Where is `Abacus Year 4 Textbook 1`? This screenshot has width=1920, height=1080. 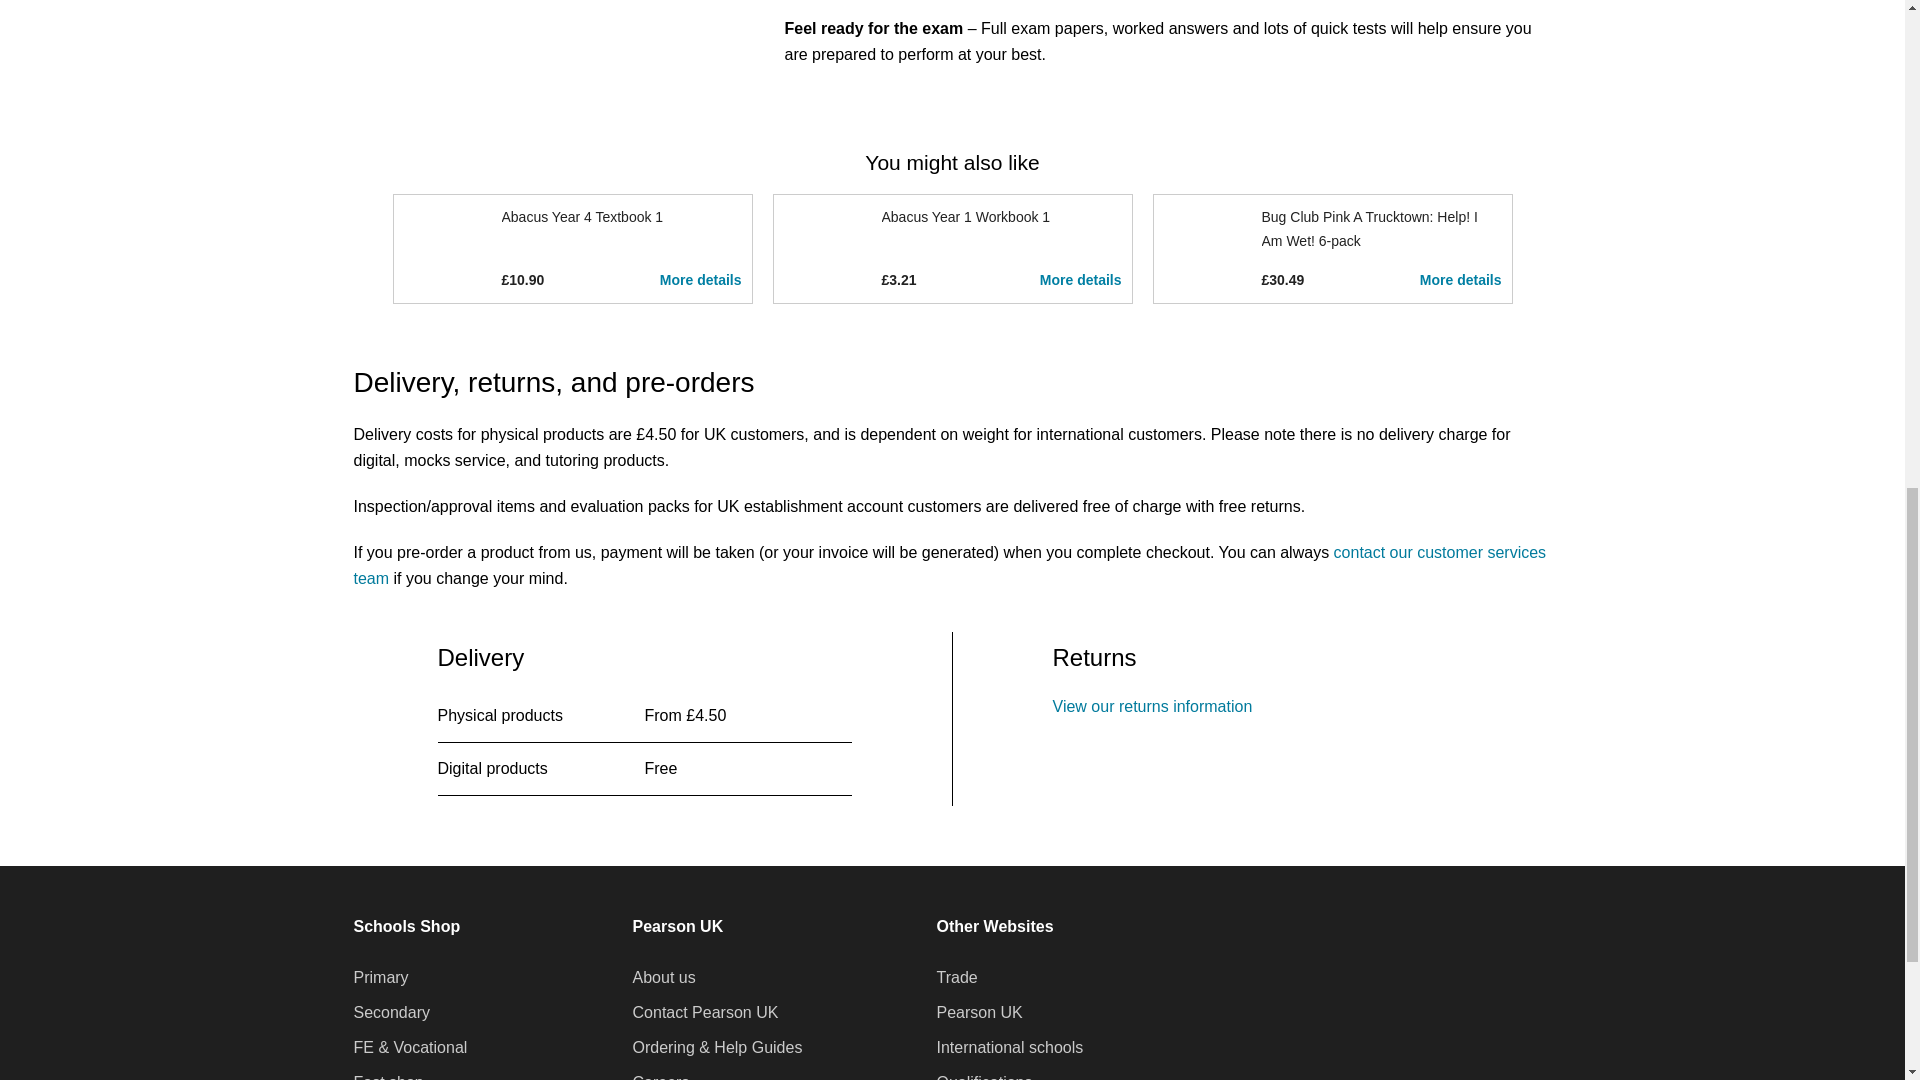 Abacus Year 4 Textbook 1 is located at coordinates (582, 216).